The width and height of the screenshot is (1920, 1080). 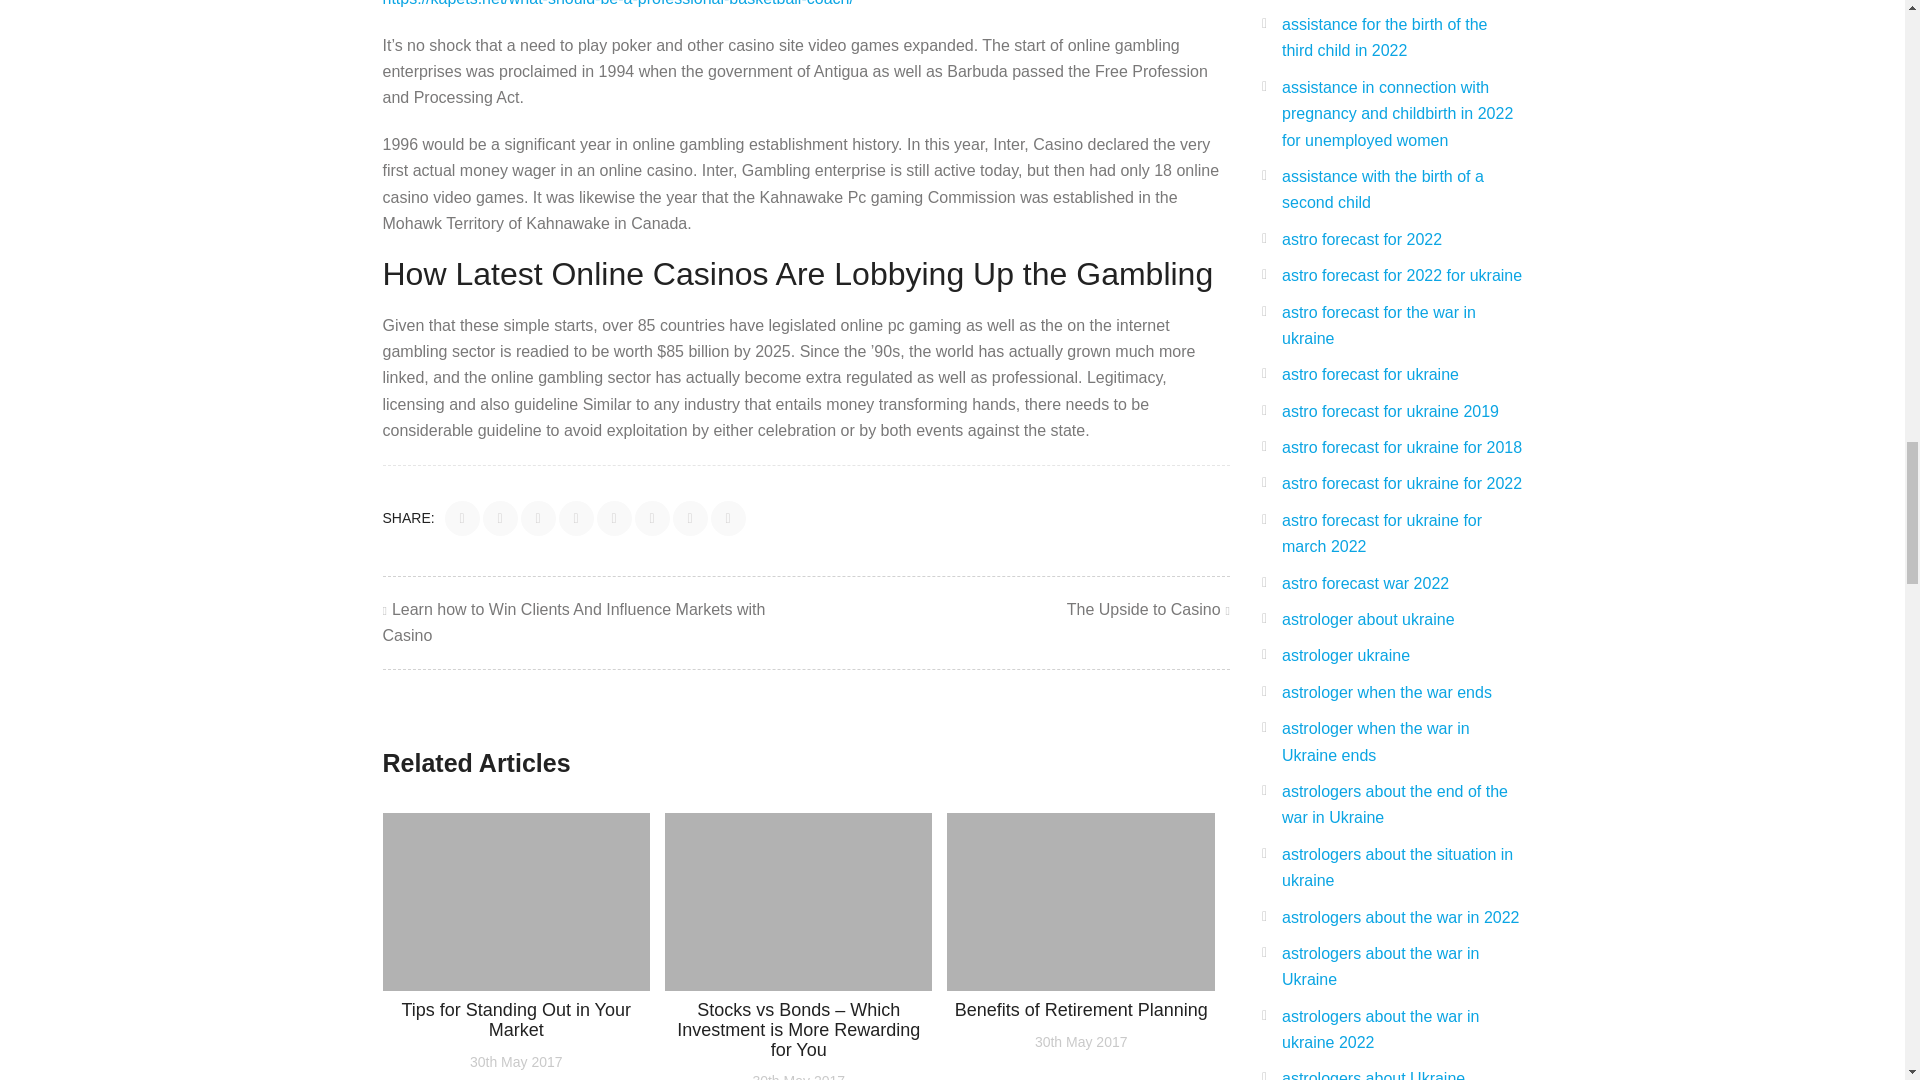 I want to click on Mail to Friend, so click(x=728, y=518).